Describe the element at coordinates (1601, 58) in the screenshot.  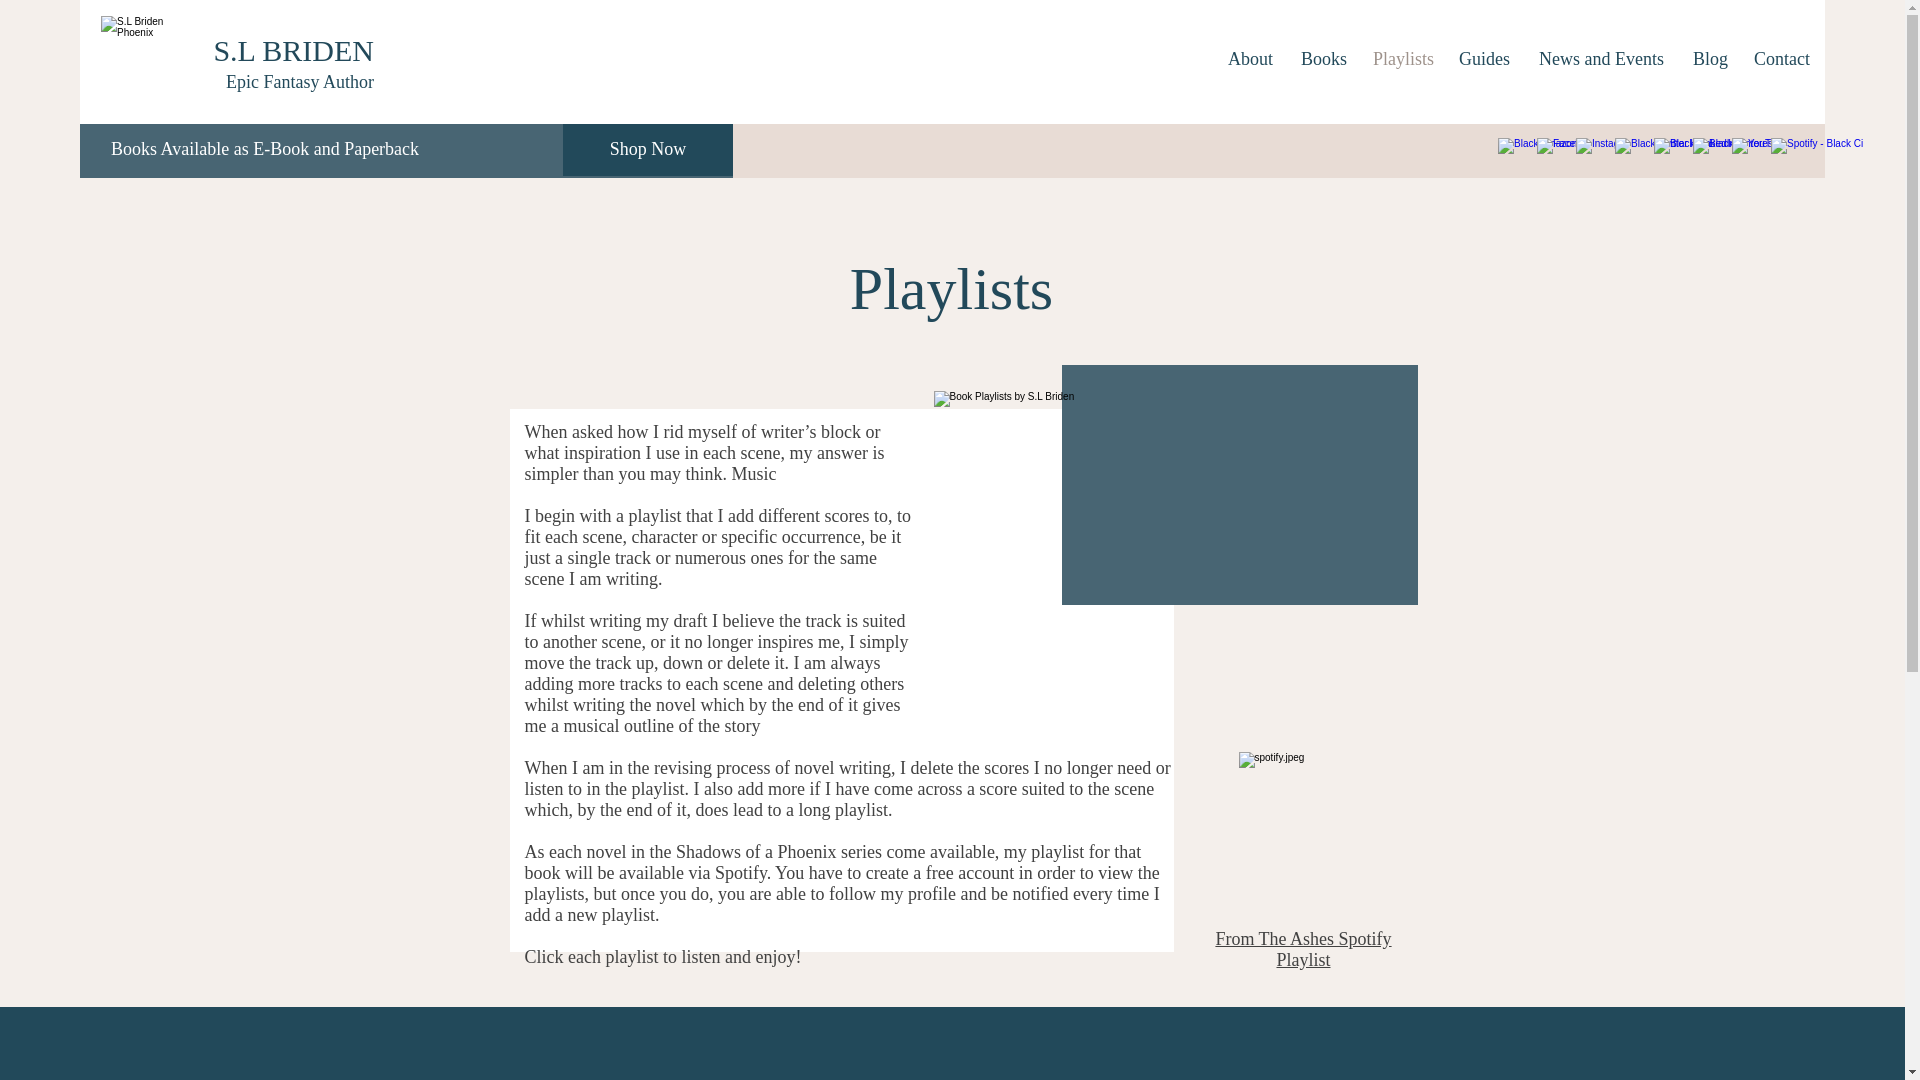
I see `News and Events` at that location.